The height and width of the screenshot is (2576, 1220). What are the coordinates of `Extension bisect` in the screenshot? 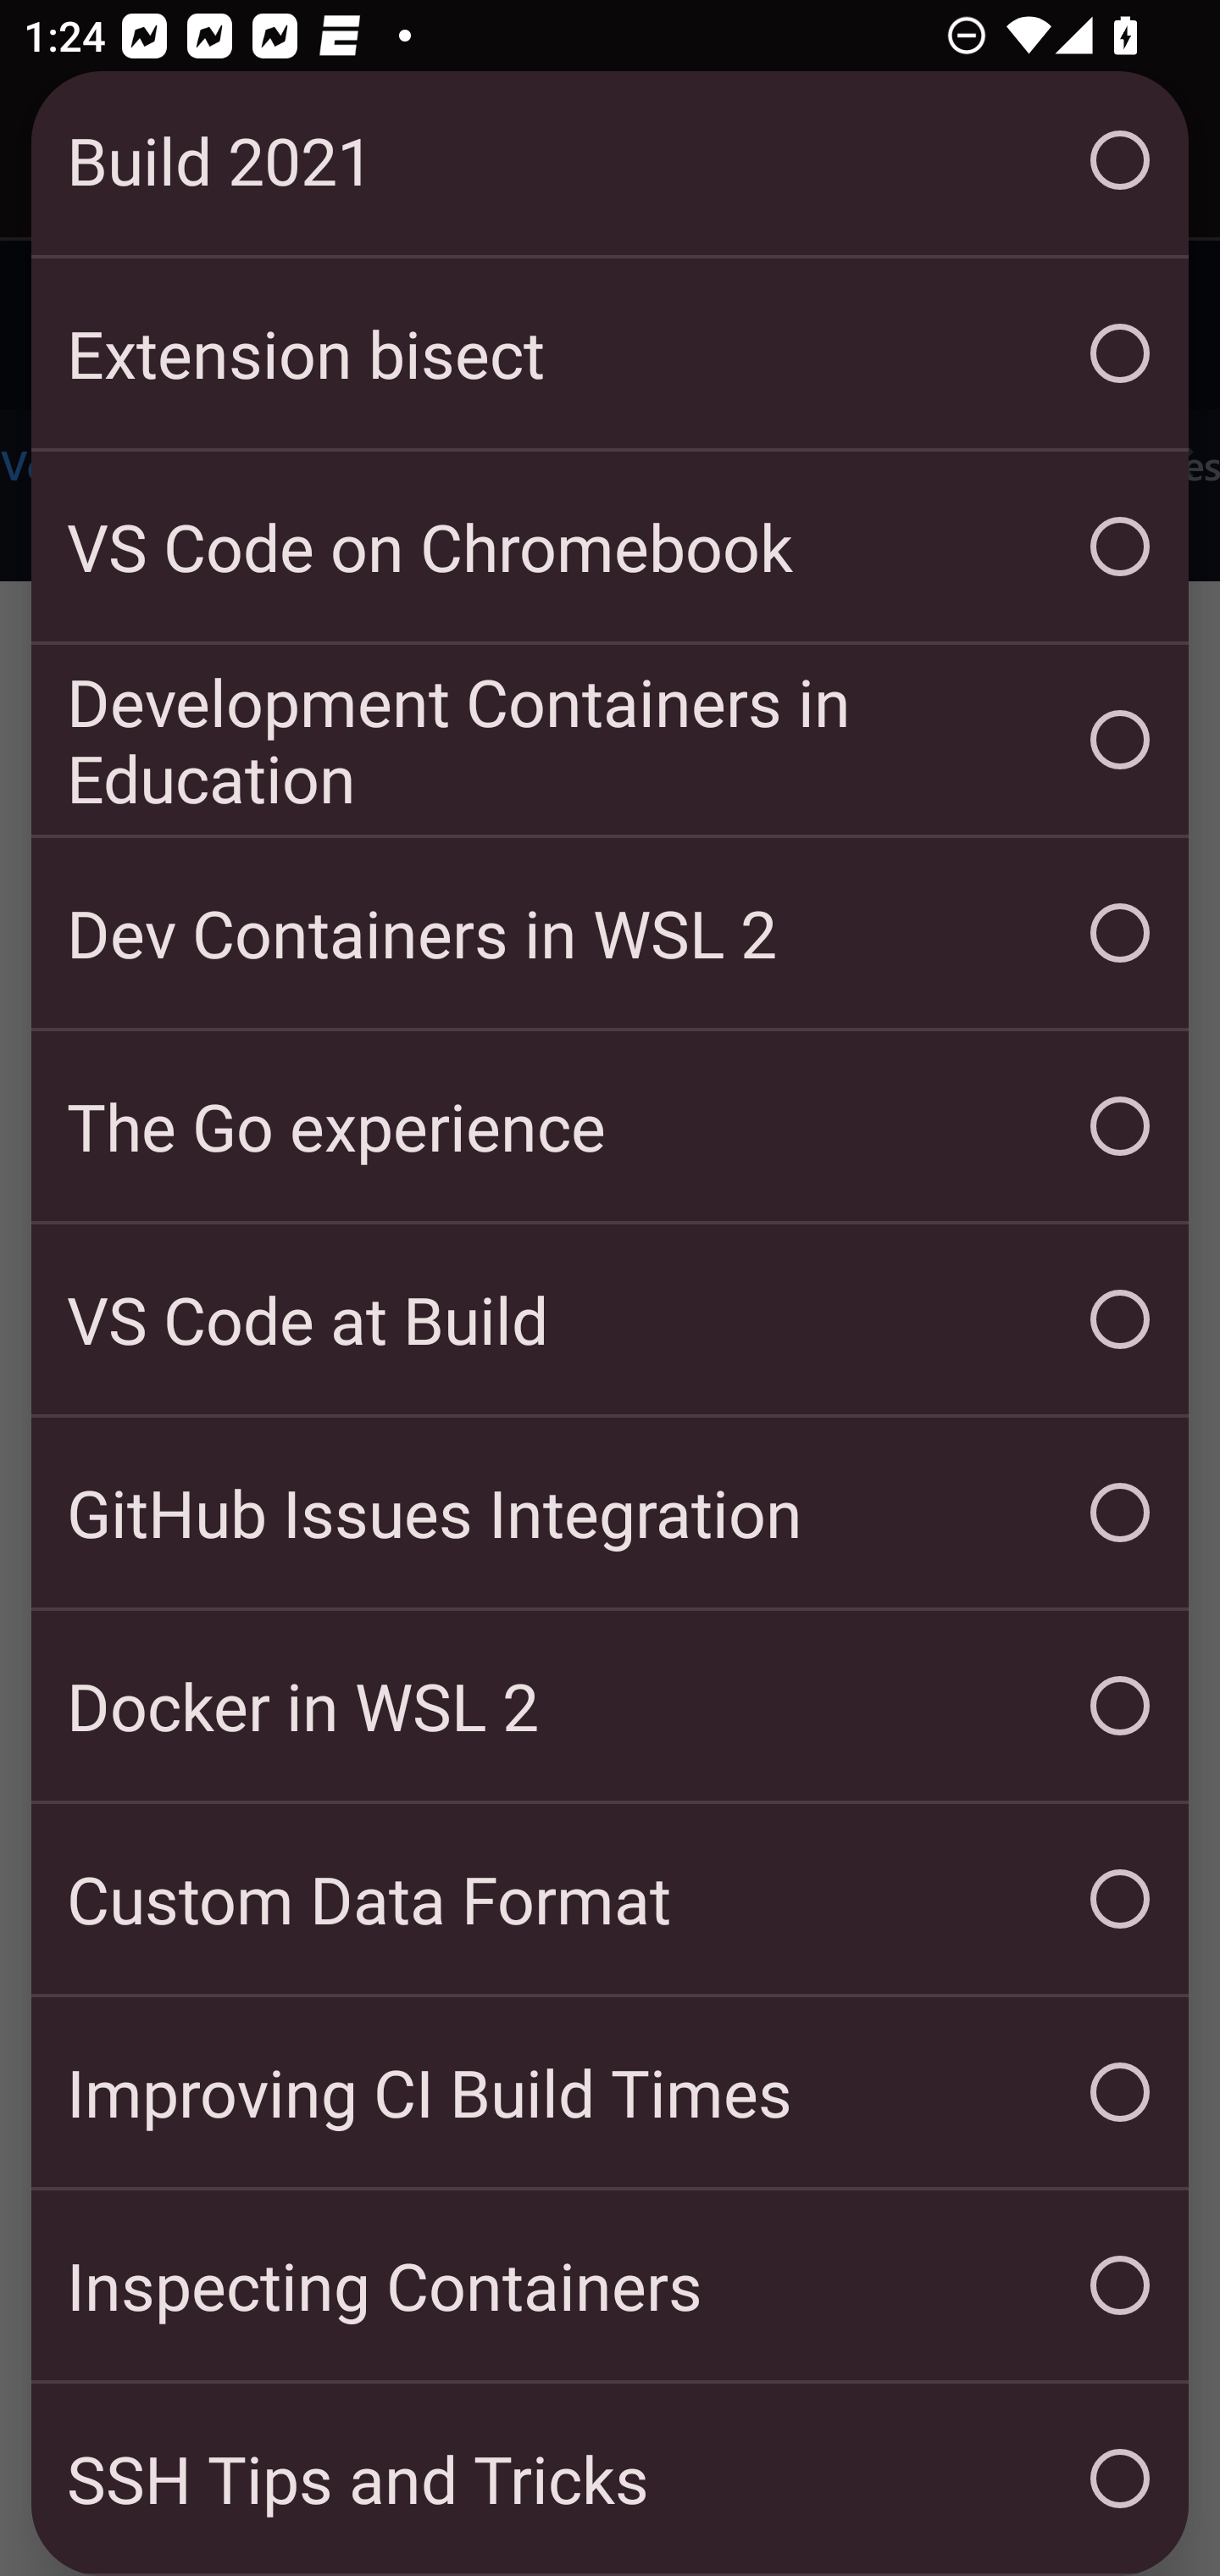 It's located at (610, 353).